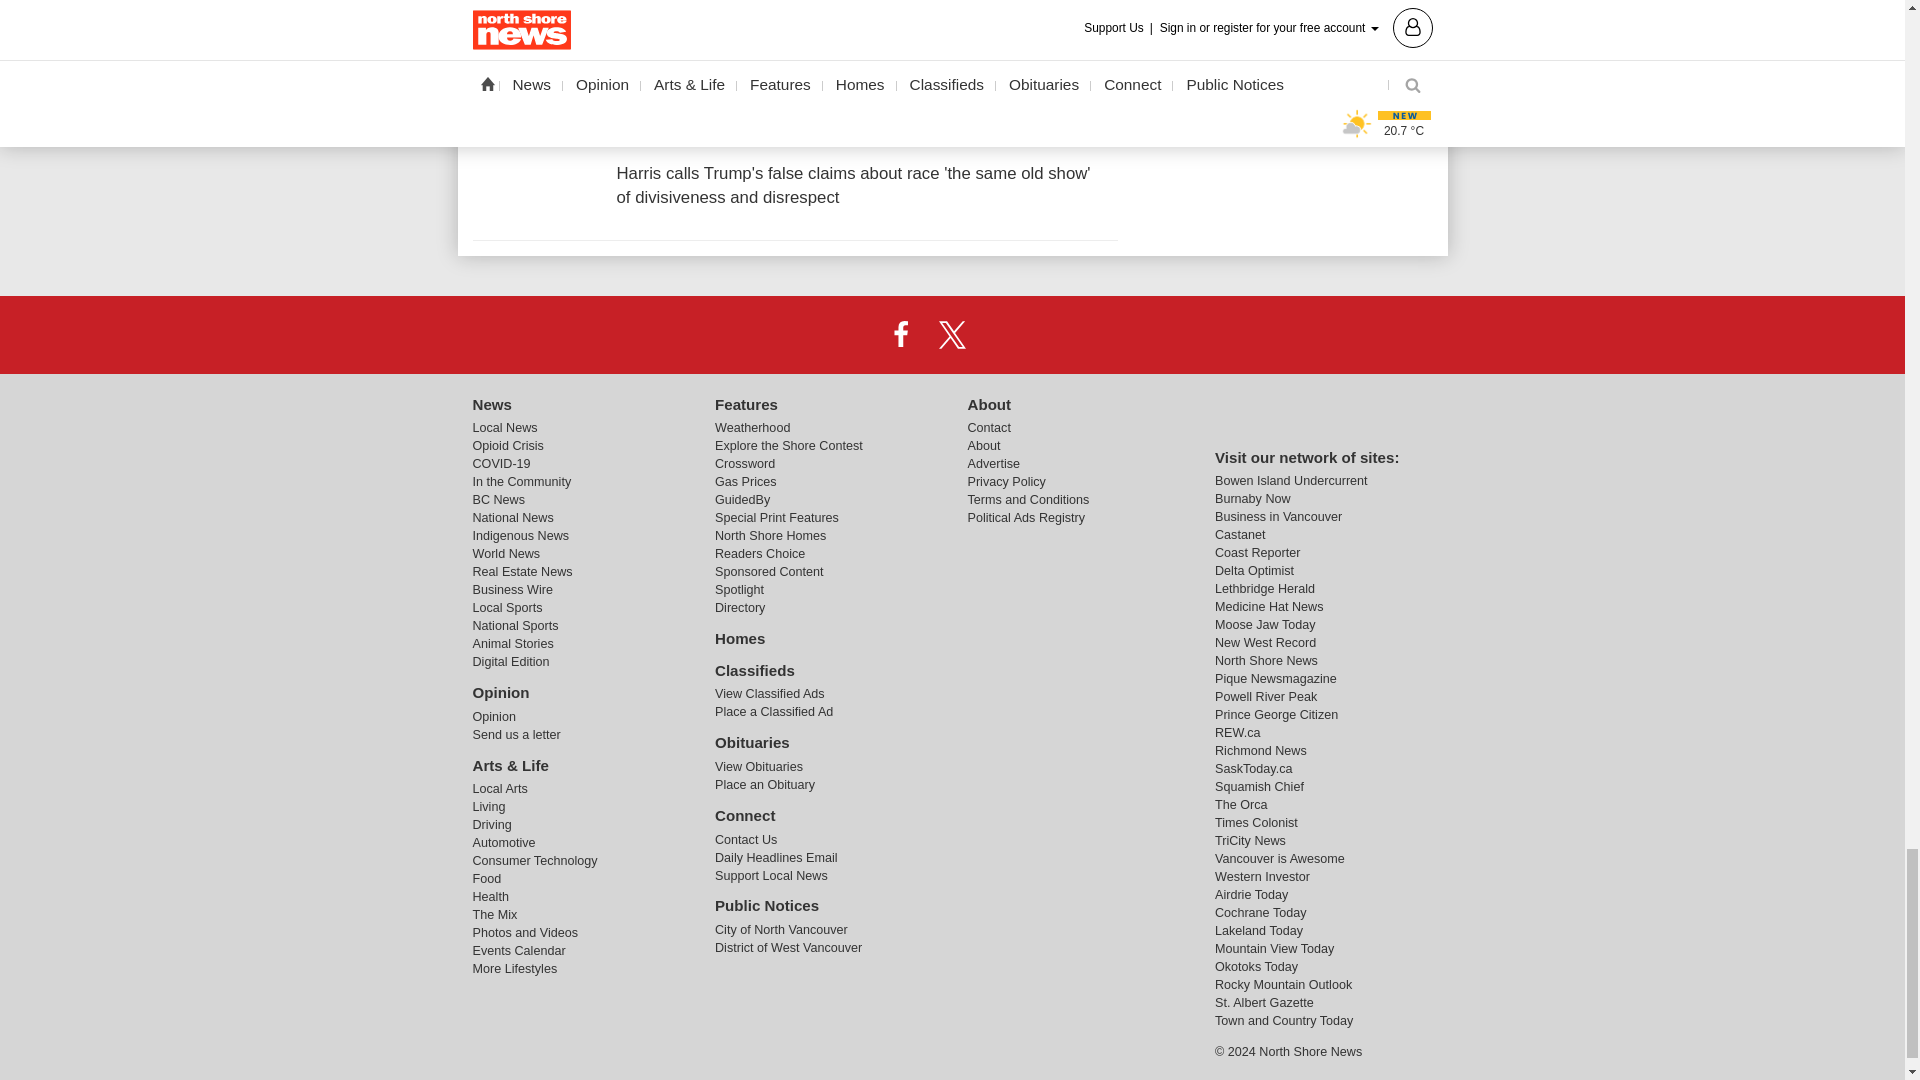  I want to click on X, so click(951, 334).